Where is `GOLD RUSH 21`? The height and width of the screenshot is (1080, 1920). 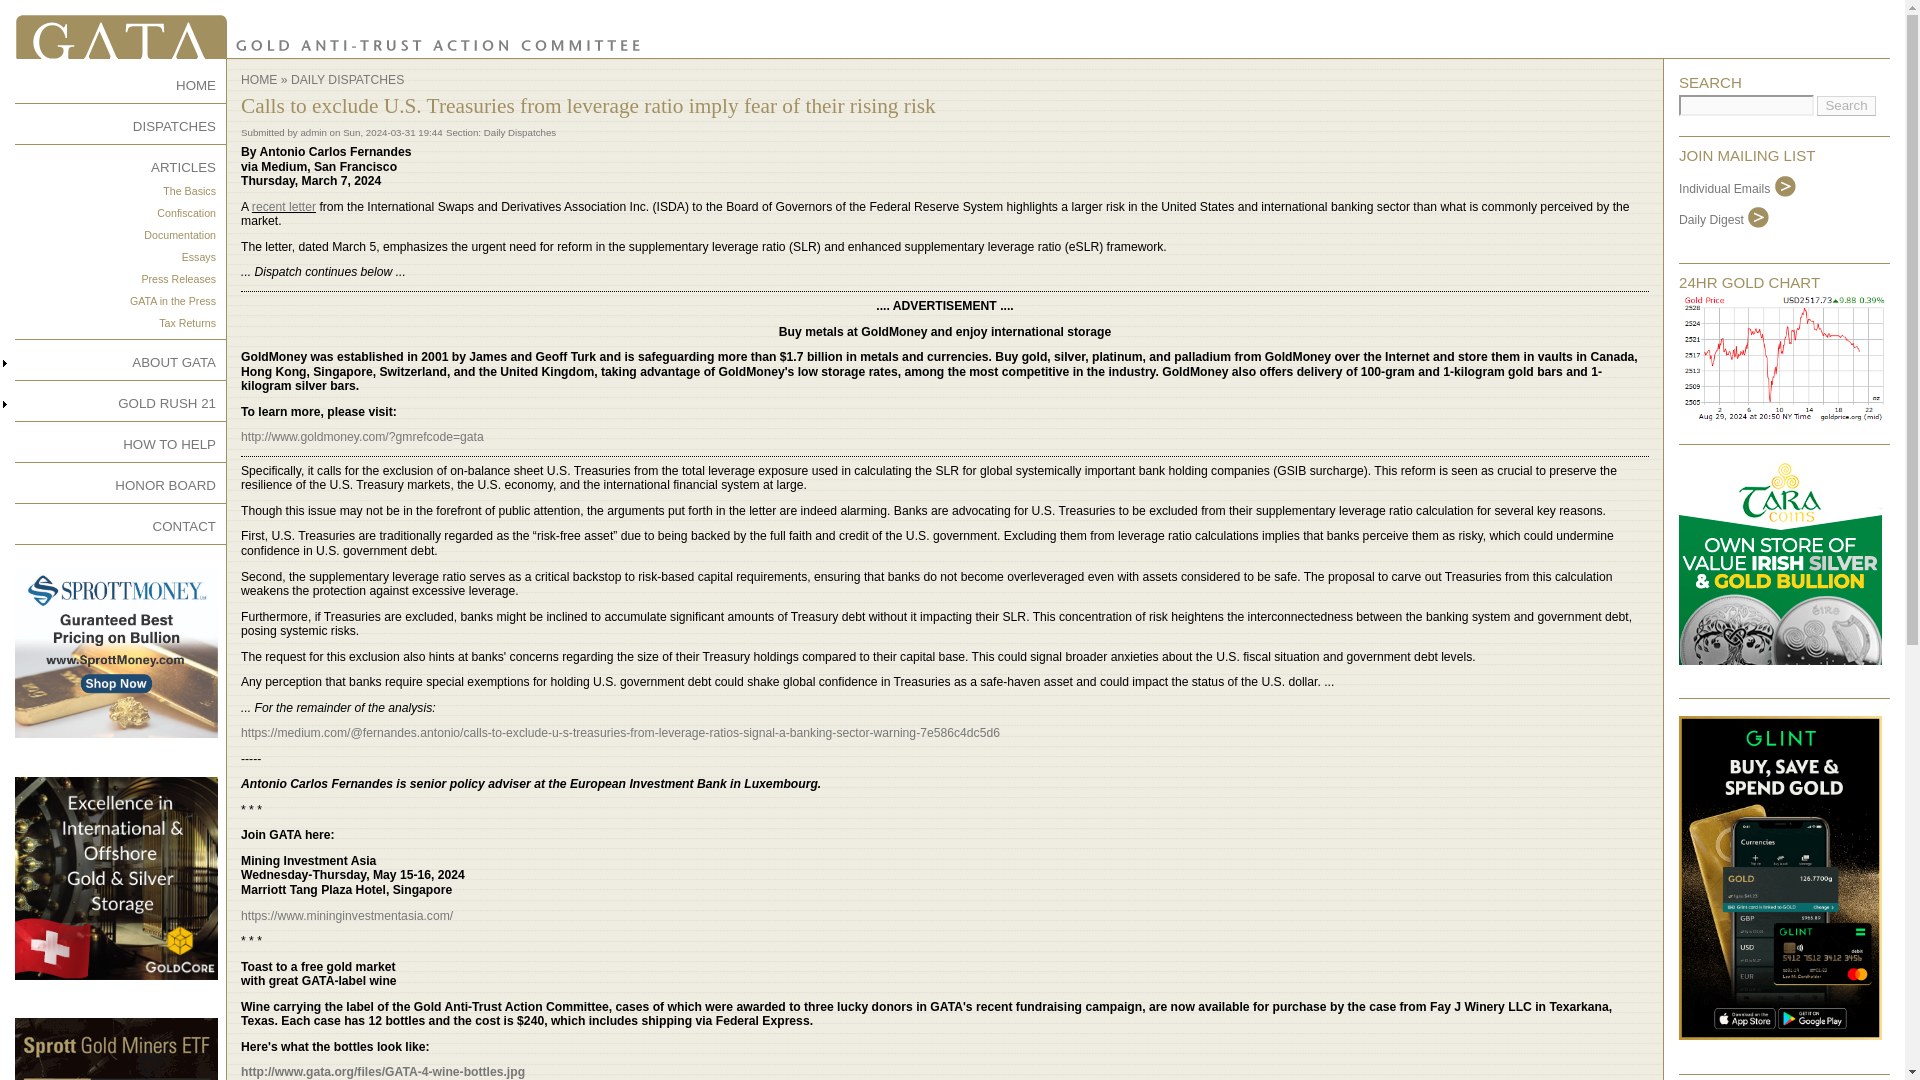
GOLD RUSH 21 is located at coordinates (166, 404).